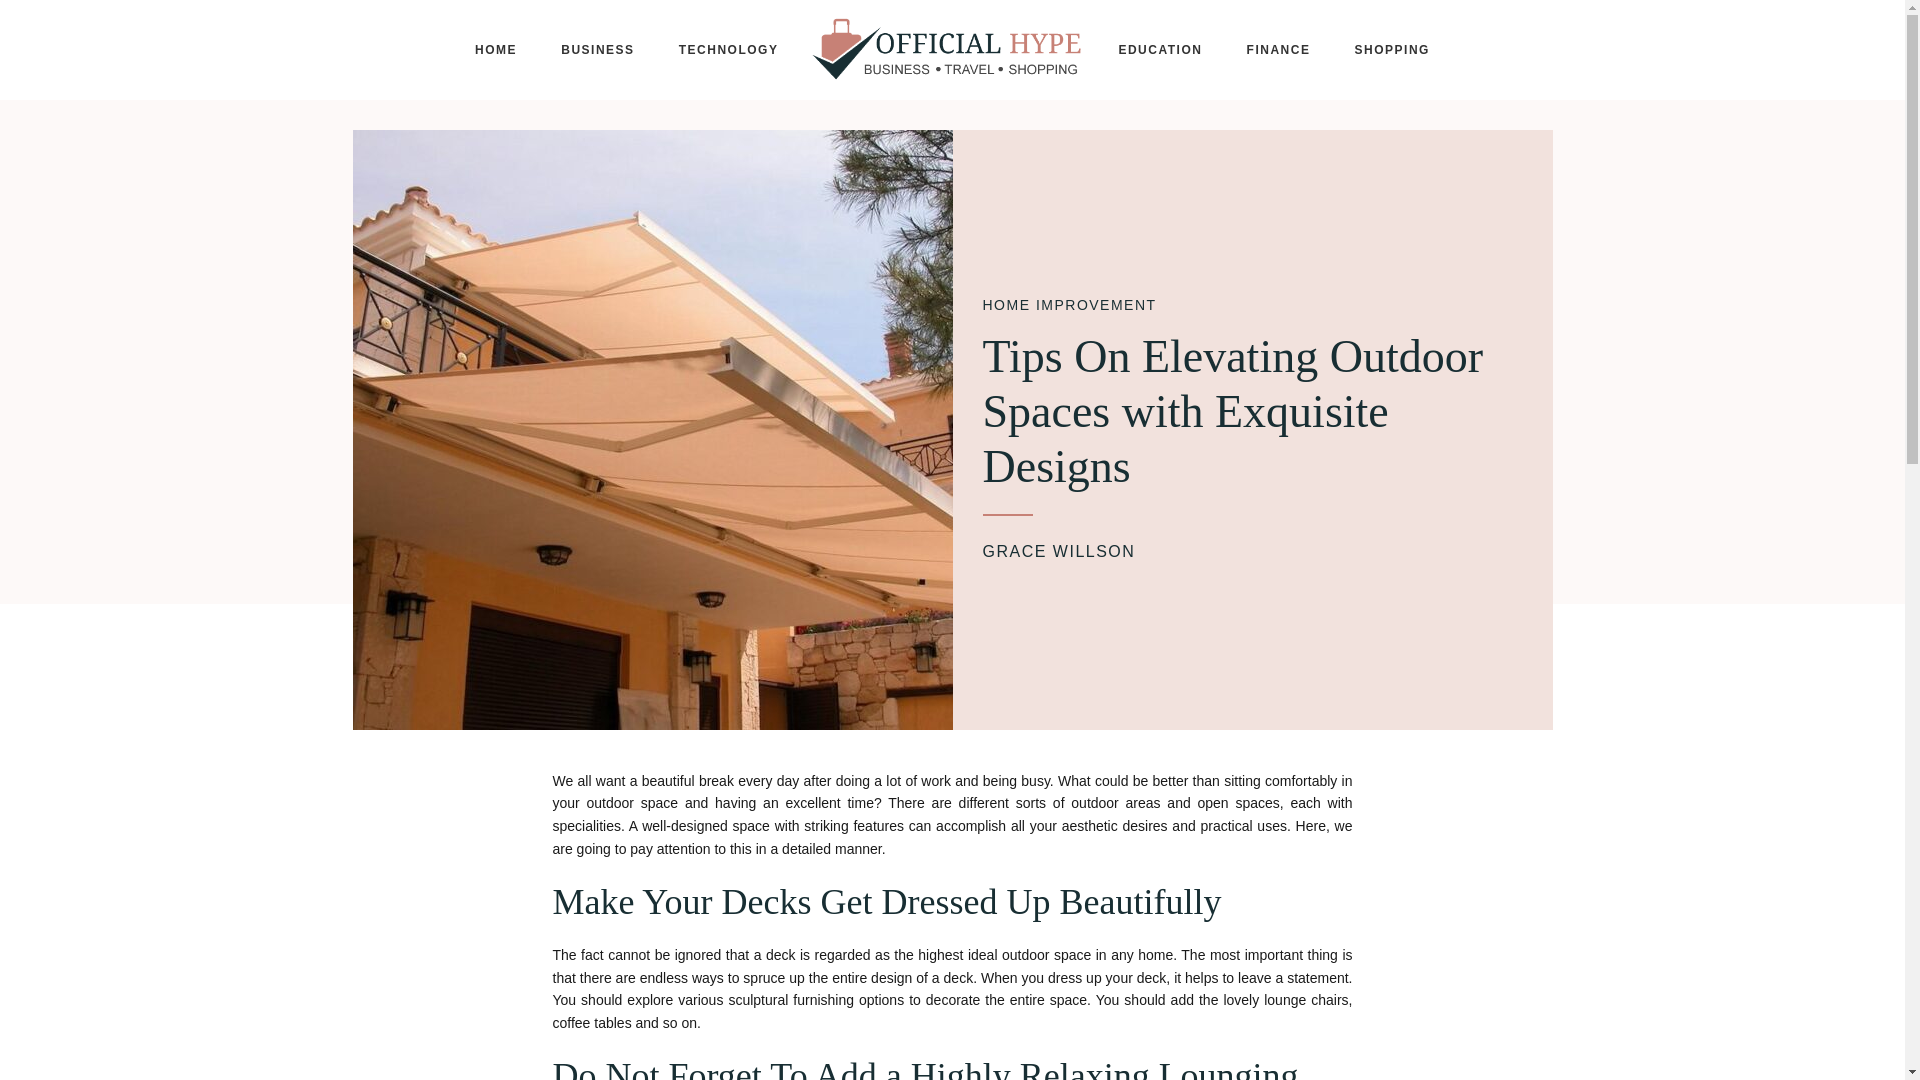 The image size is (1920, 1080). Describe the element at coordinates (496, 49) in the screenshot. I see `HOME` at that location.